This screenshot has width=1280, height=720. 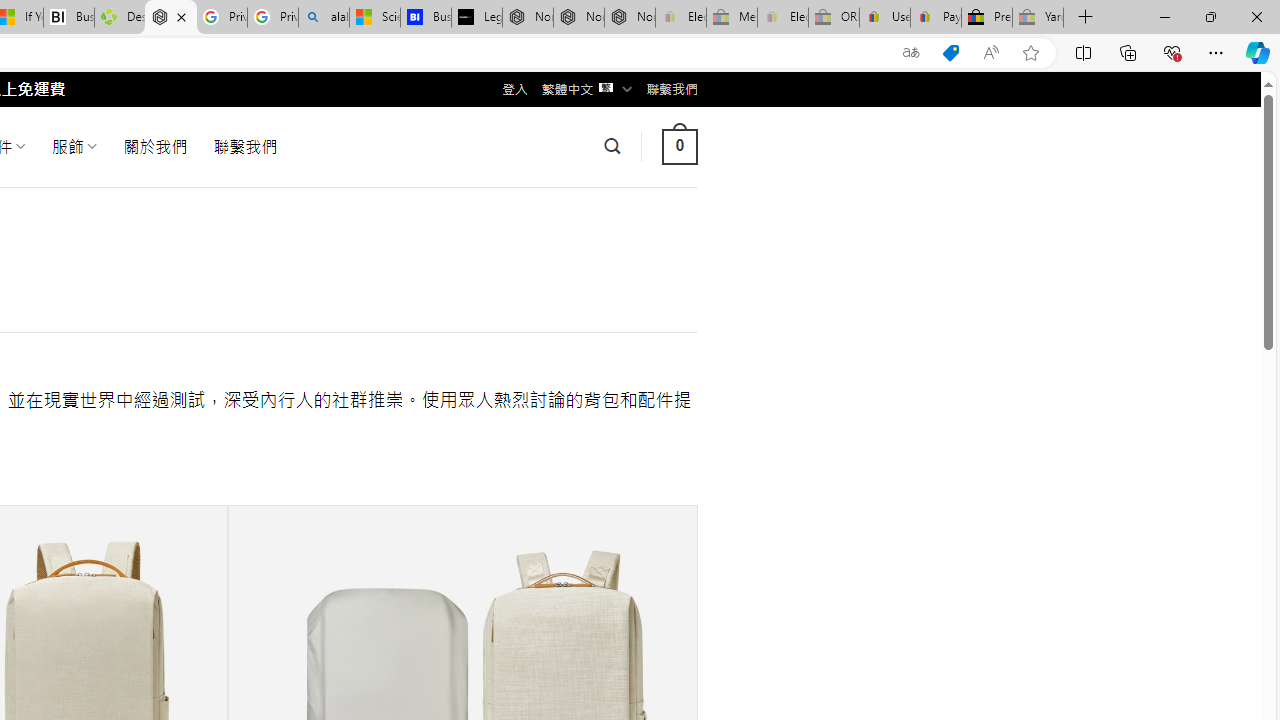 What do you see at coordinates (885, 18) in the screenshot?
I see `User Privacy Notice | eBay` at bounding box center [885, 18].